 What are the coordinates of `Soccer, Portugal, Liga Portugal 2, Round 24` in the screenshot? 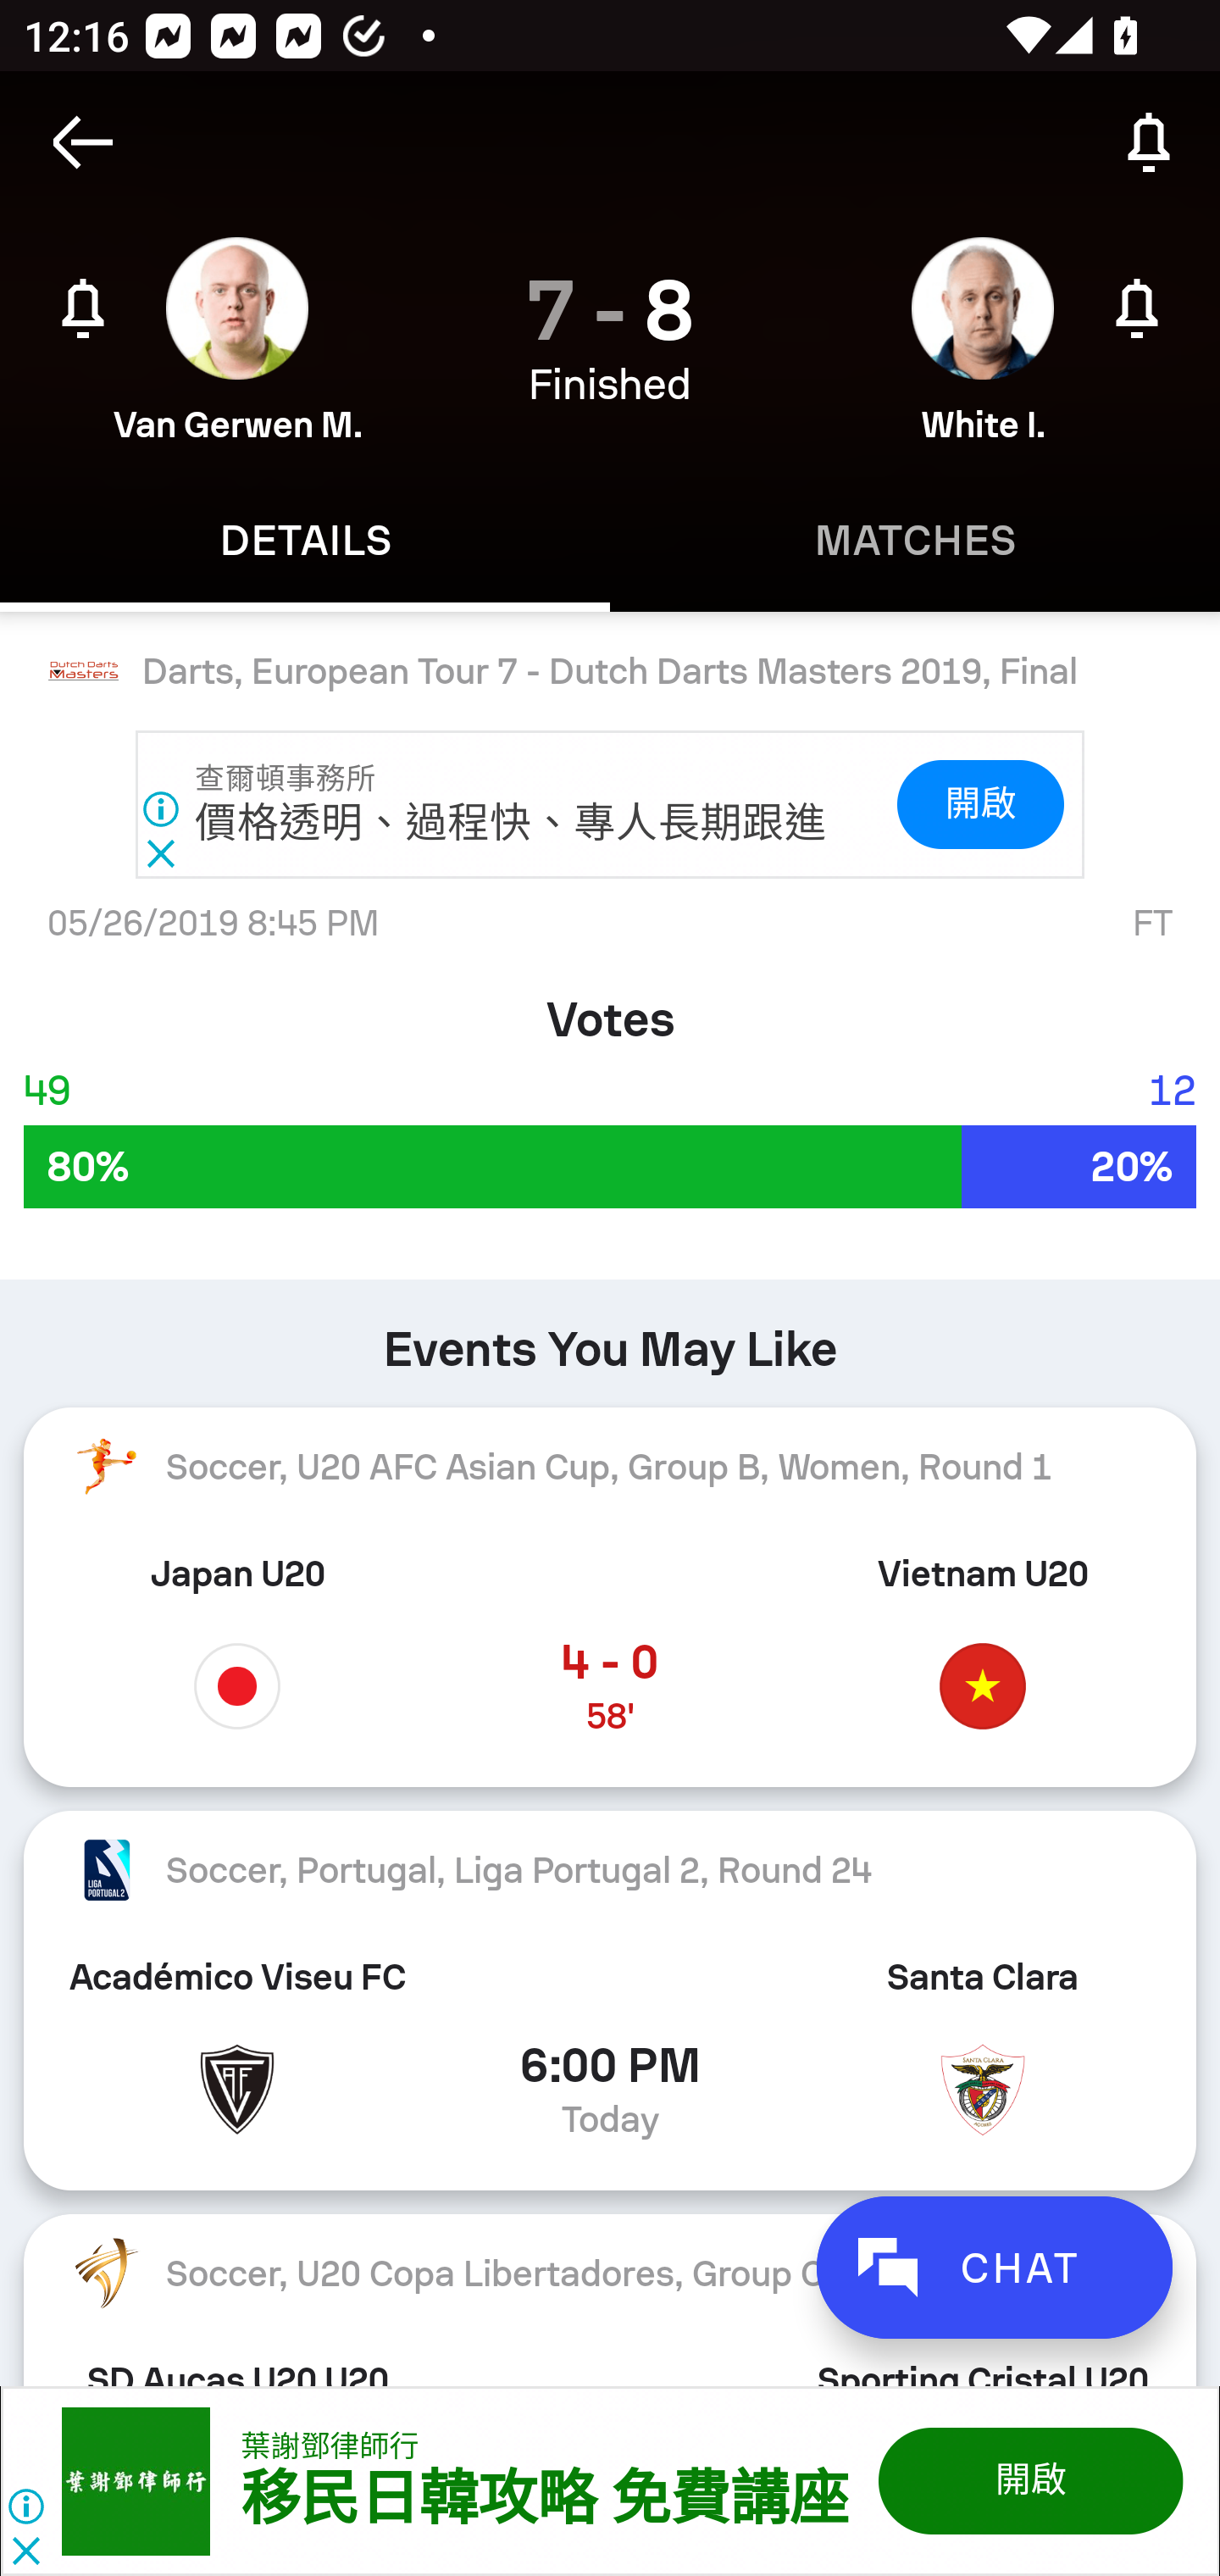 It's located at (610, 1869).